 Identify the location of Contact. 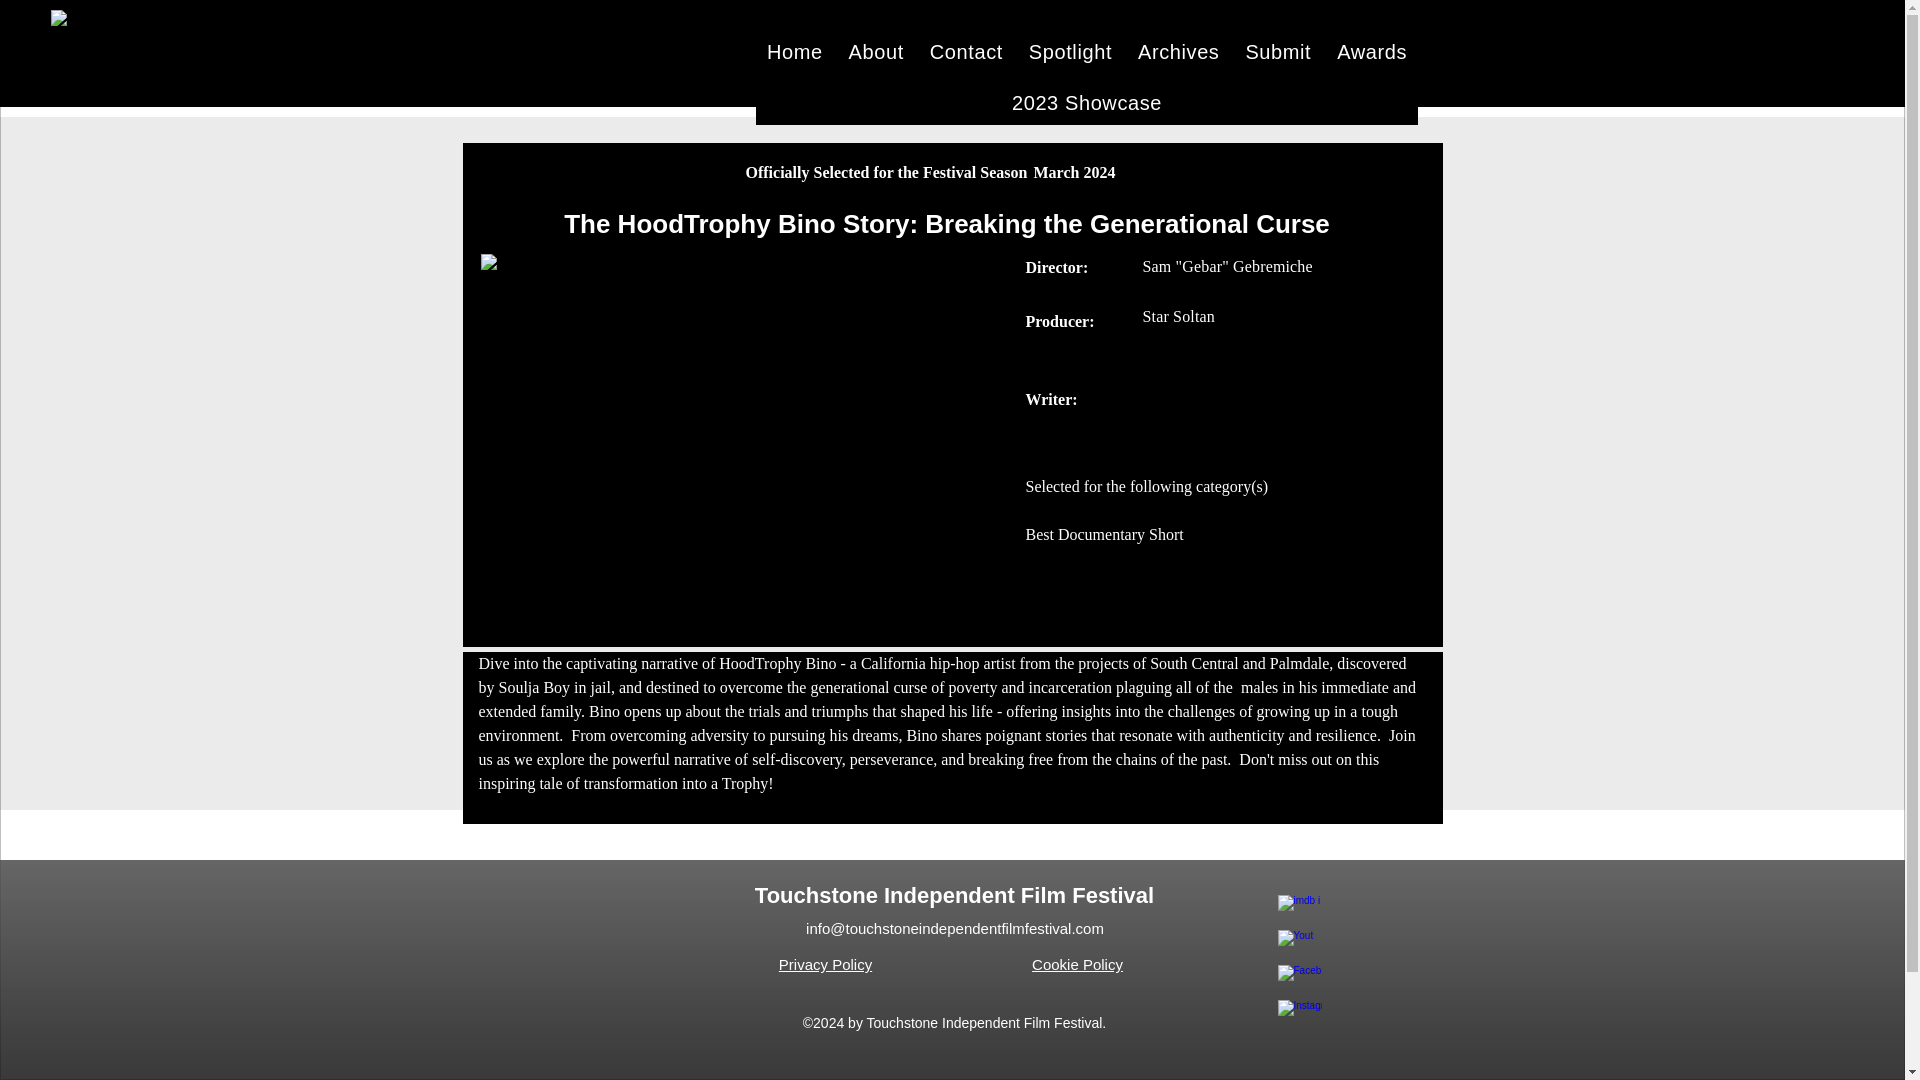
(966, 52).